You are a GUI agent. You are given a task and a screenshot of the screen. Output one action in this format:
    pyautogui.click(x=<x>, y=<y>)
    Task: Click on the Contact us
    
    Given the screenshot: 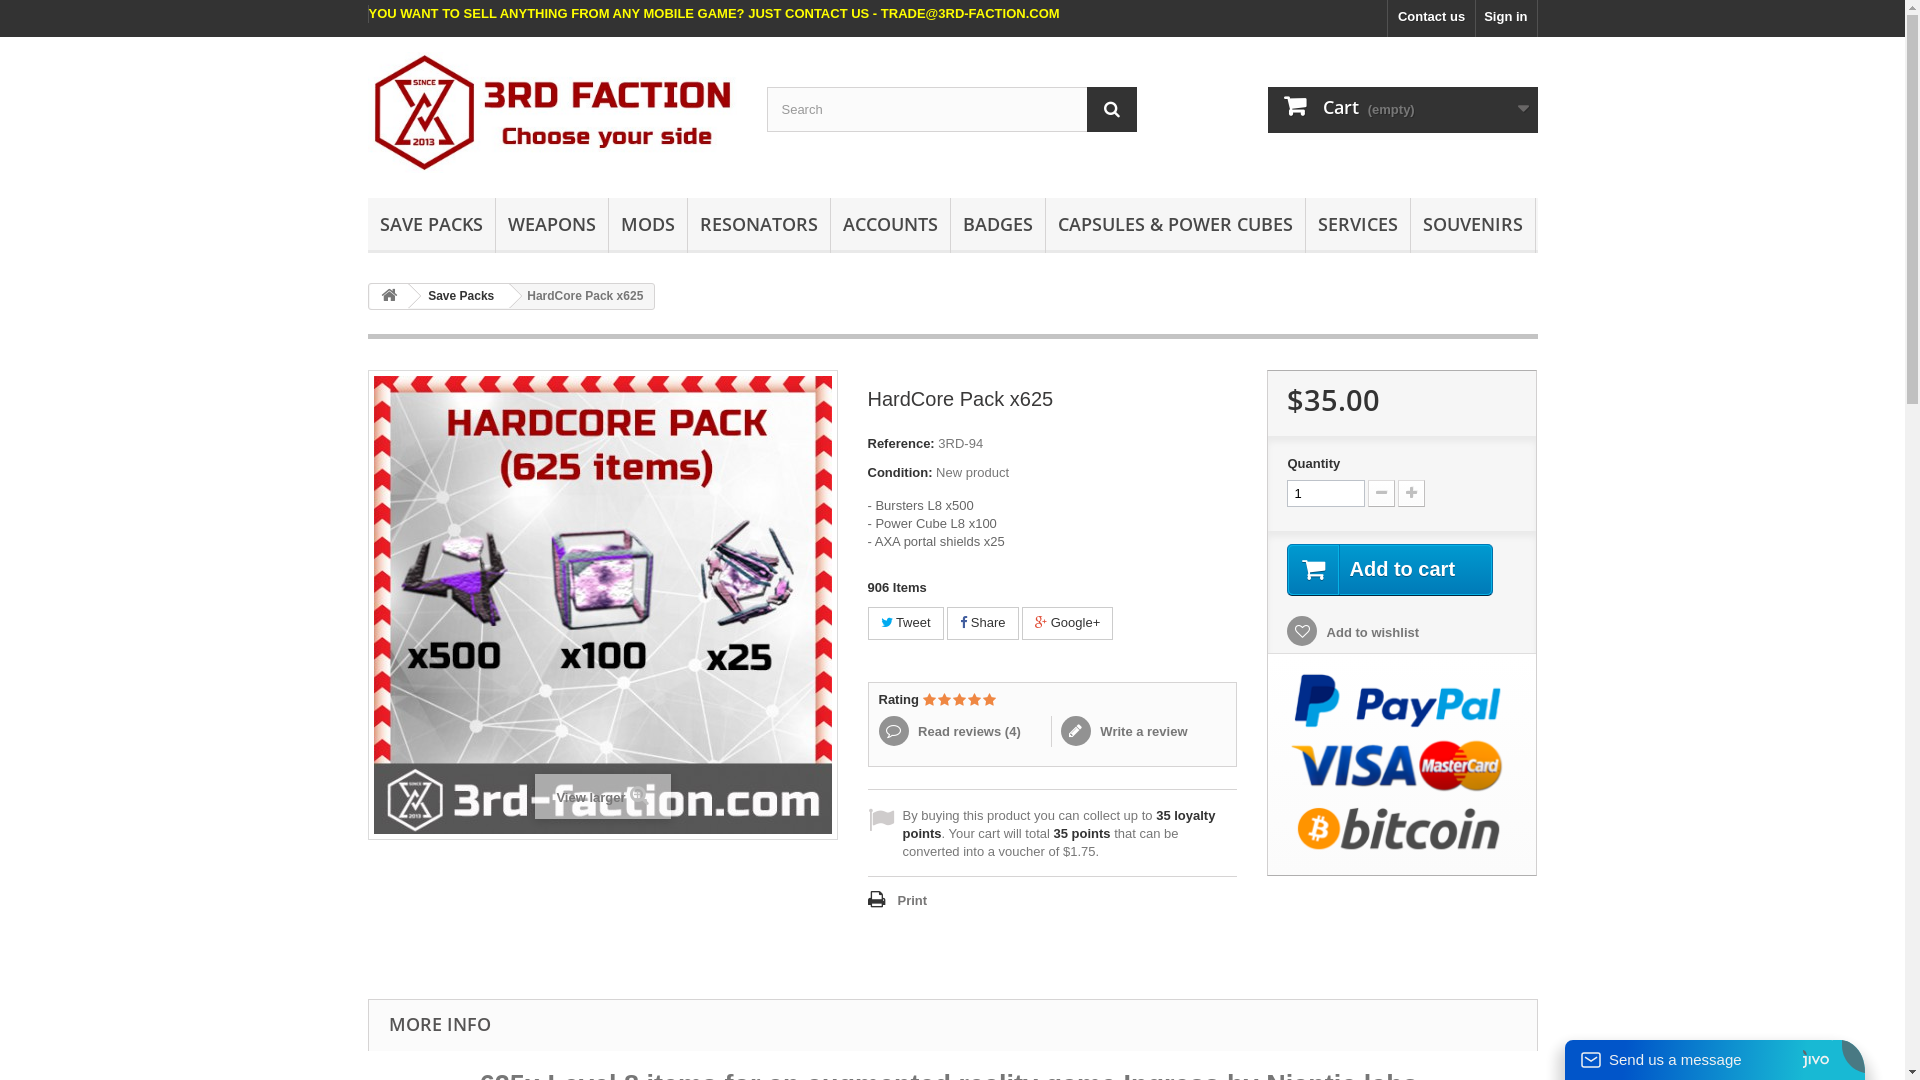 What is the action you would take?
    pyautogui.click(x=1432, y=18)
    